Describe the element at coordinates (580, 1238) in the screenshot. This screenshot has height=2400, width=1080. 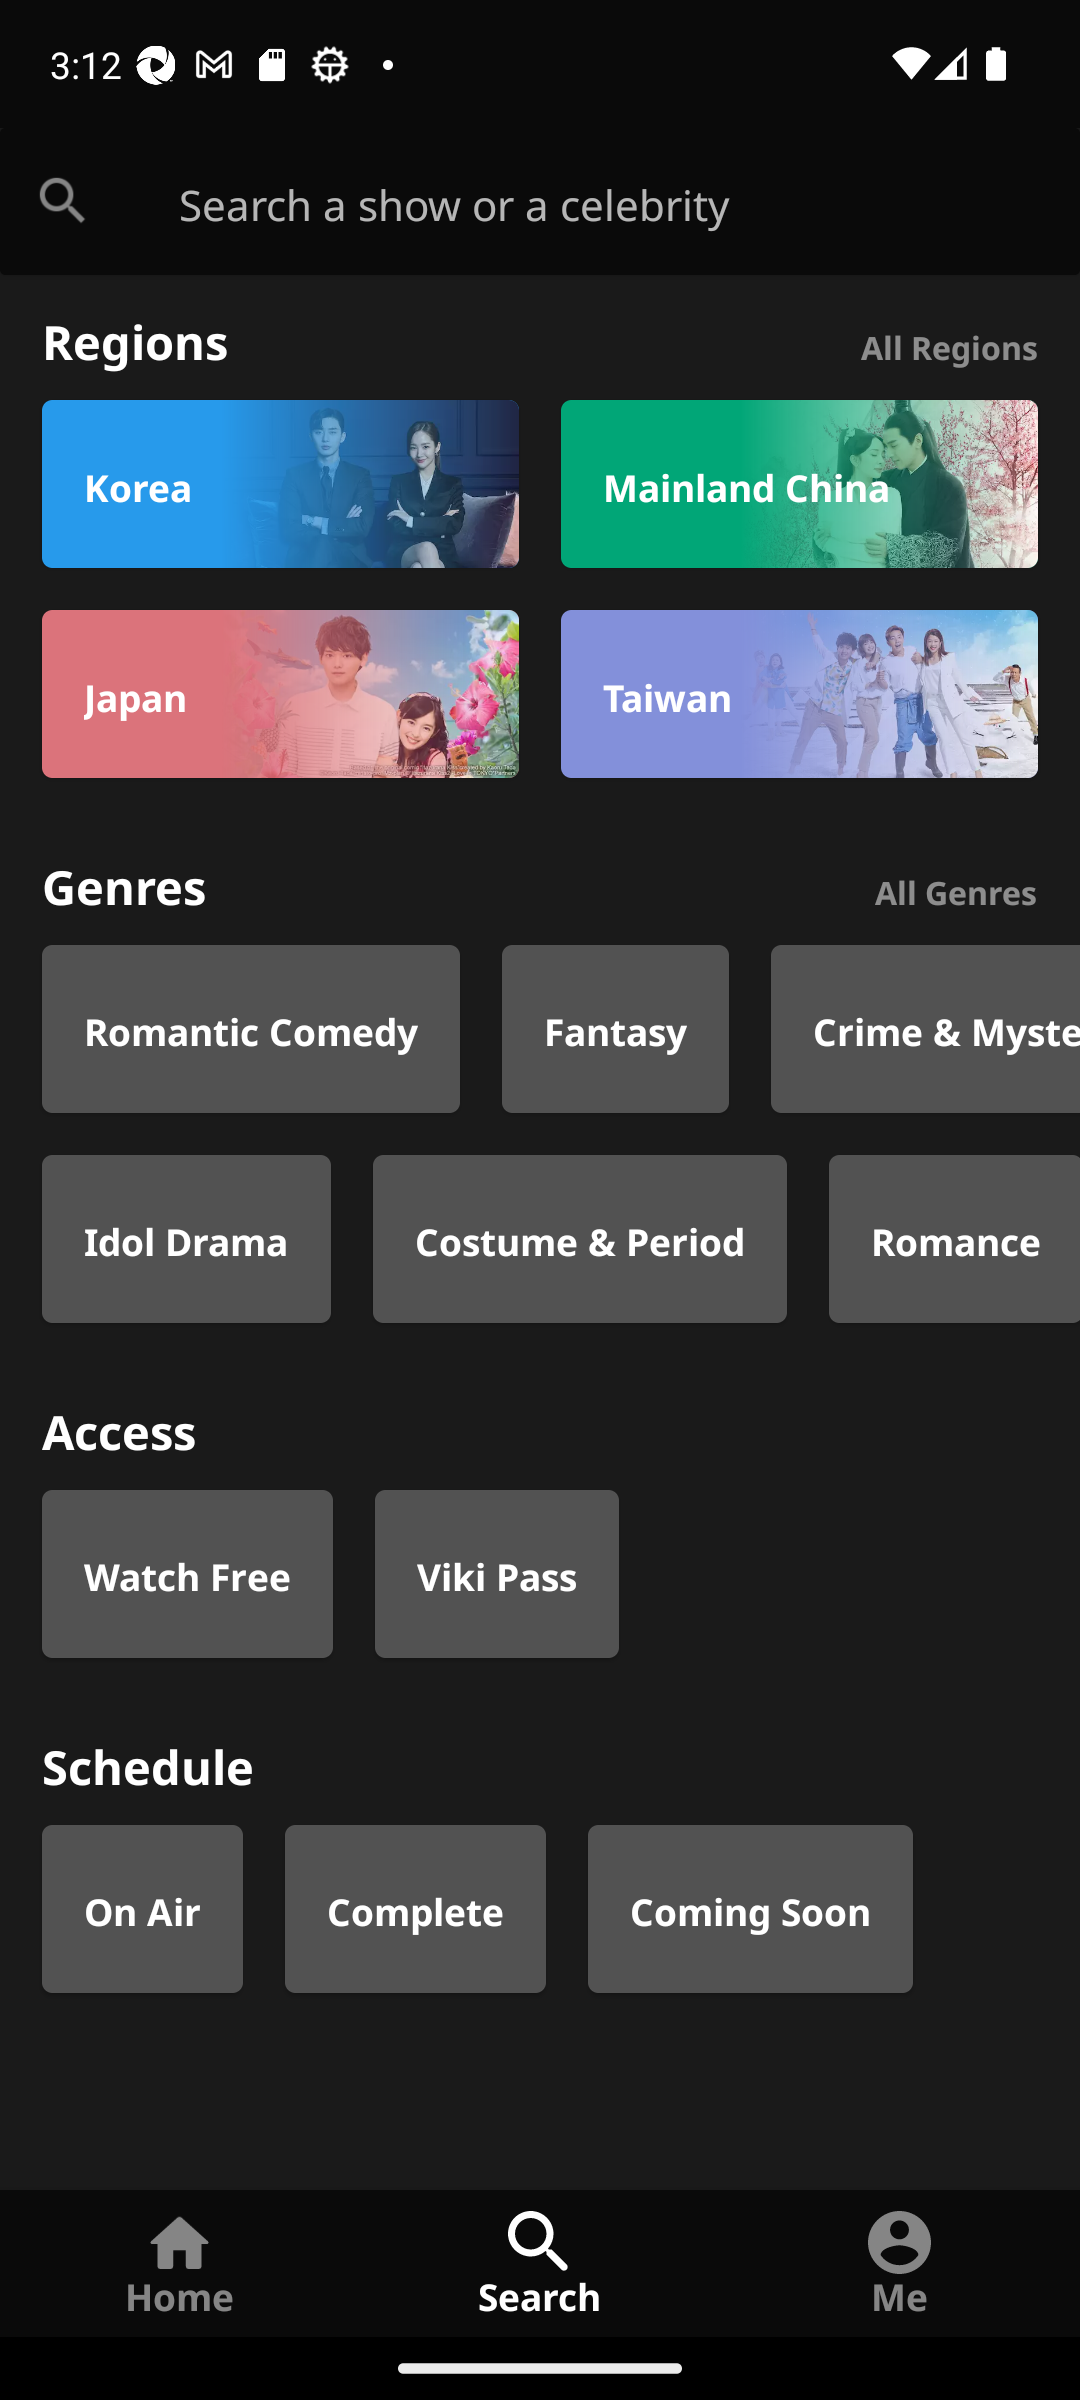
I see `filter_genre_25g Costume & Period` at that location.